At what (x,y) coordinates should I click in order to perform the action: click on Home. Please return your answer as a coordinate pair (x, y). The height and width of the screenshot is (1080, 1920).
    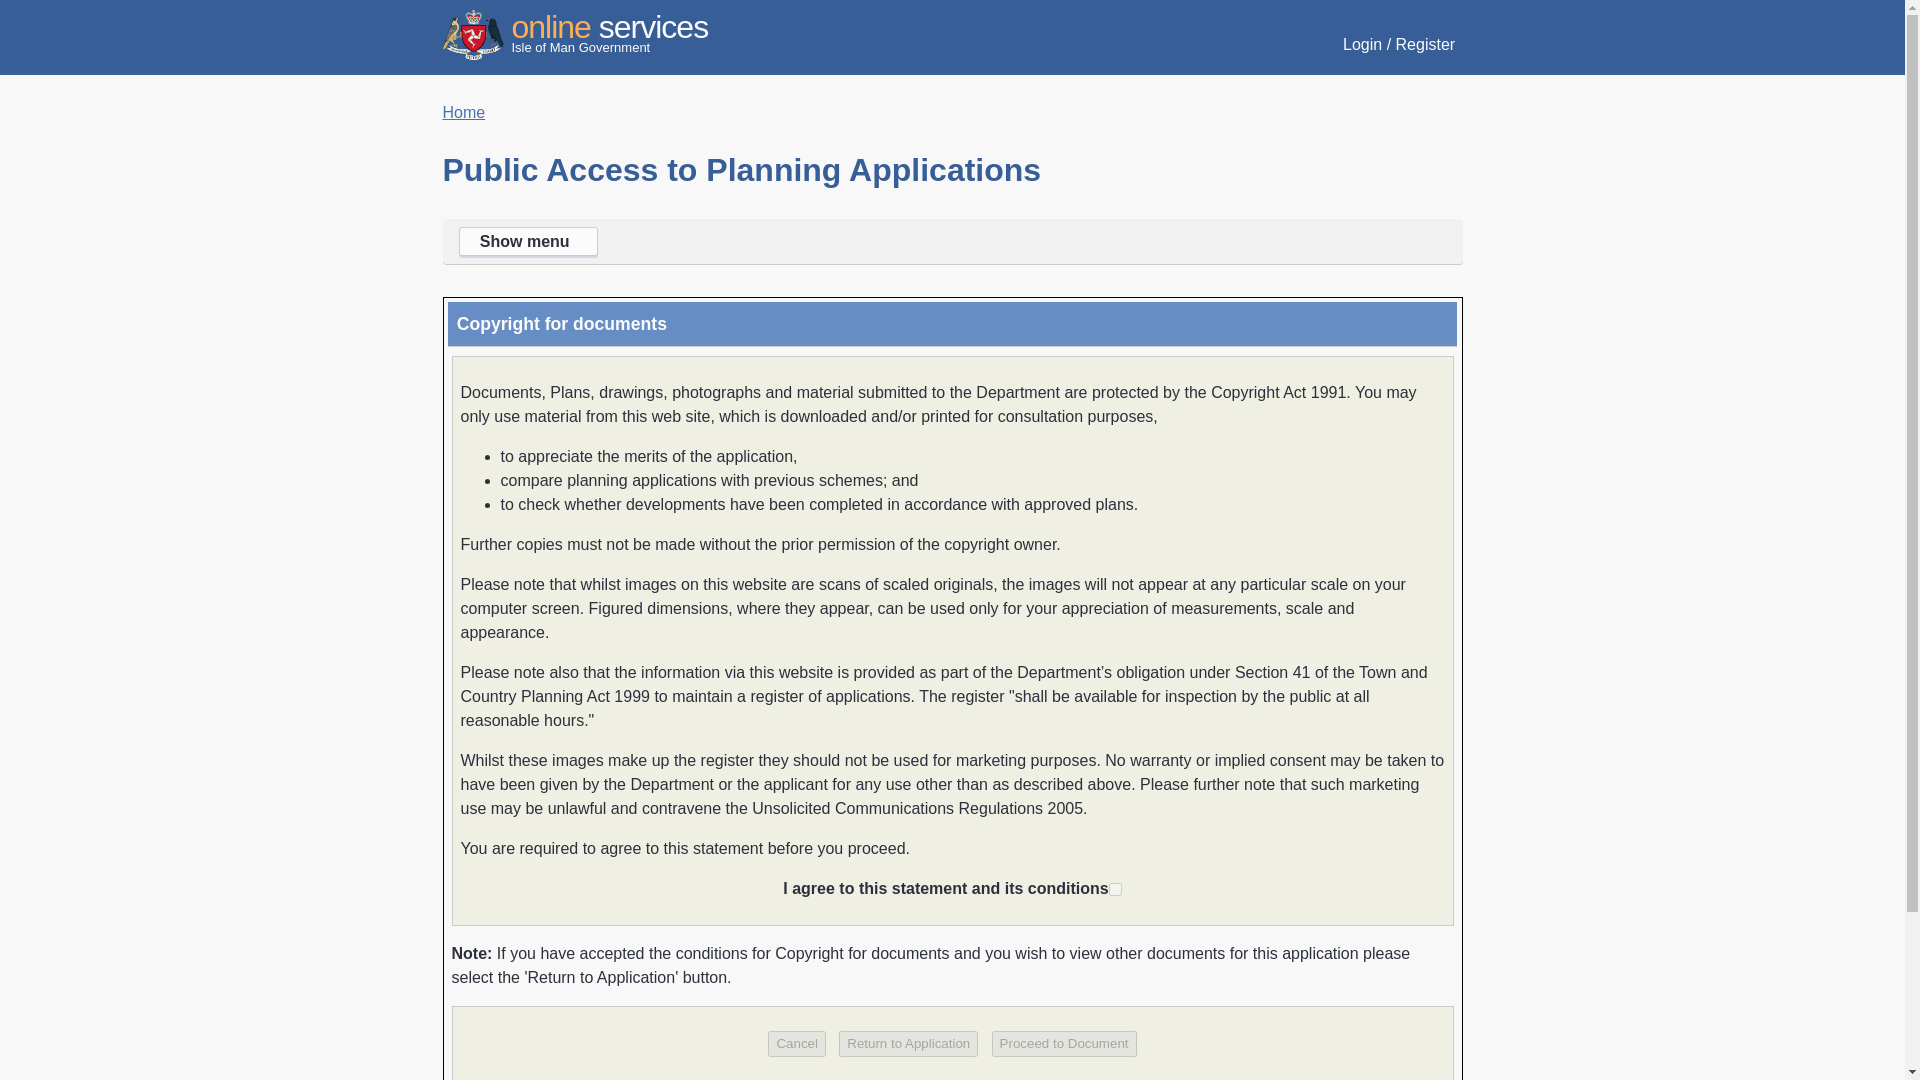
    Looking at the image, I should click on (463, 112).